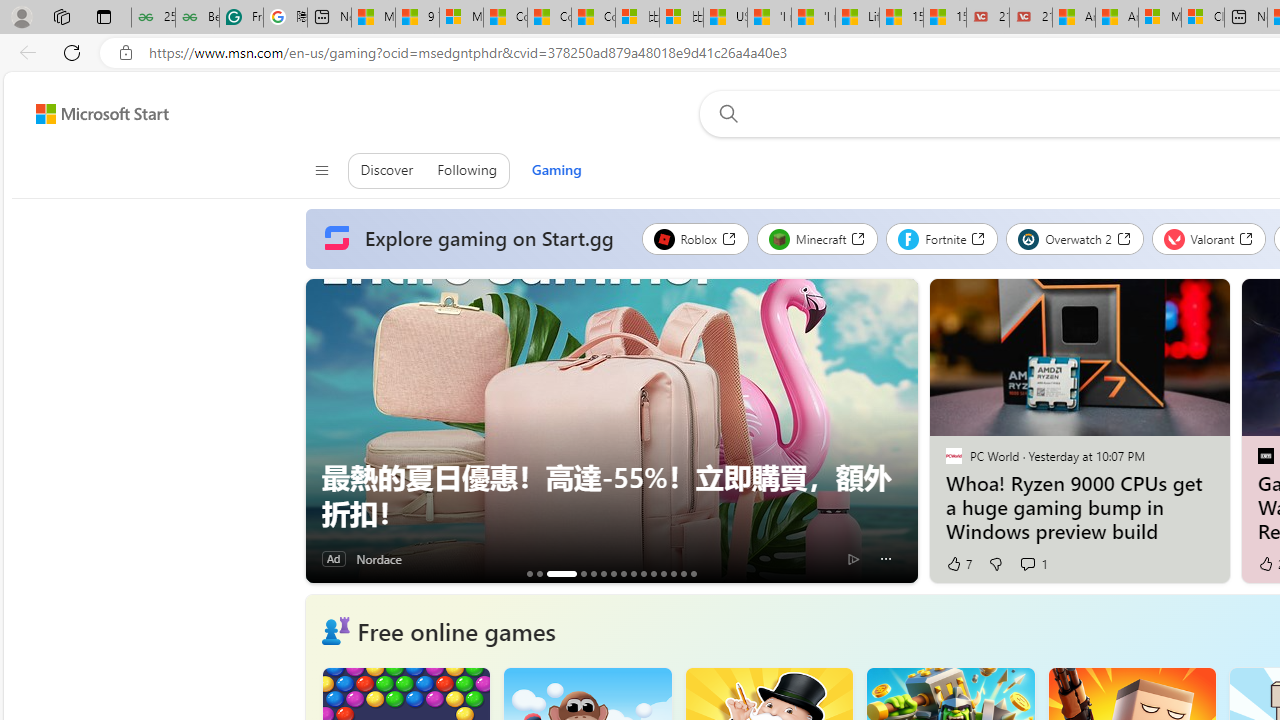 The width and height of the screenshot is (1280, 720). What do you see at coordinates (942, 238) in the screenshot?
I see `Fortnite` at bounding box center [942, 238].